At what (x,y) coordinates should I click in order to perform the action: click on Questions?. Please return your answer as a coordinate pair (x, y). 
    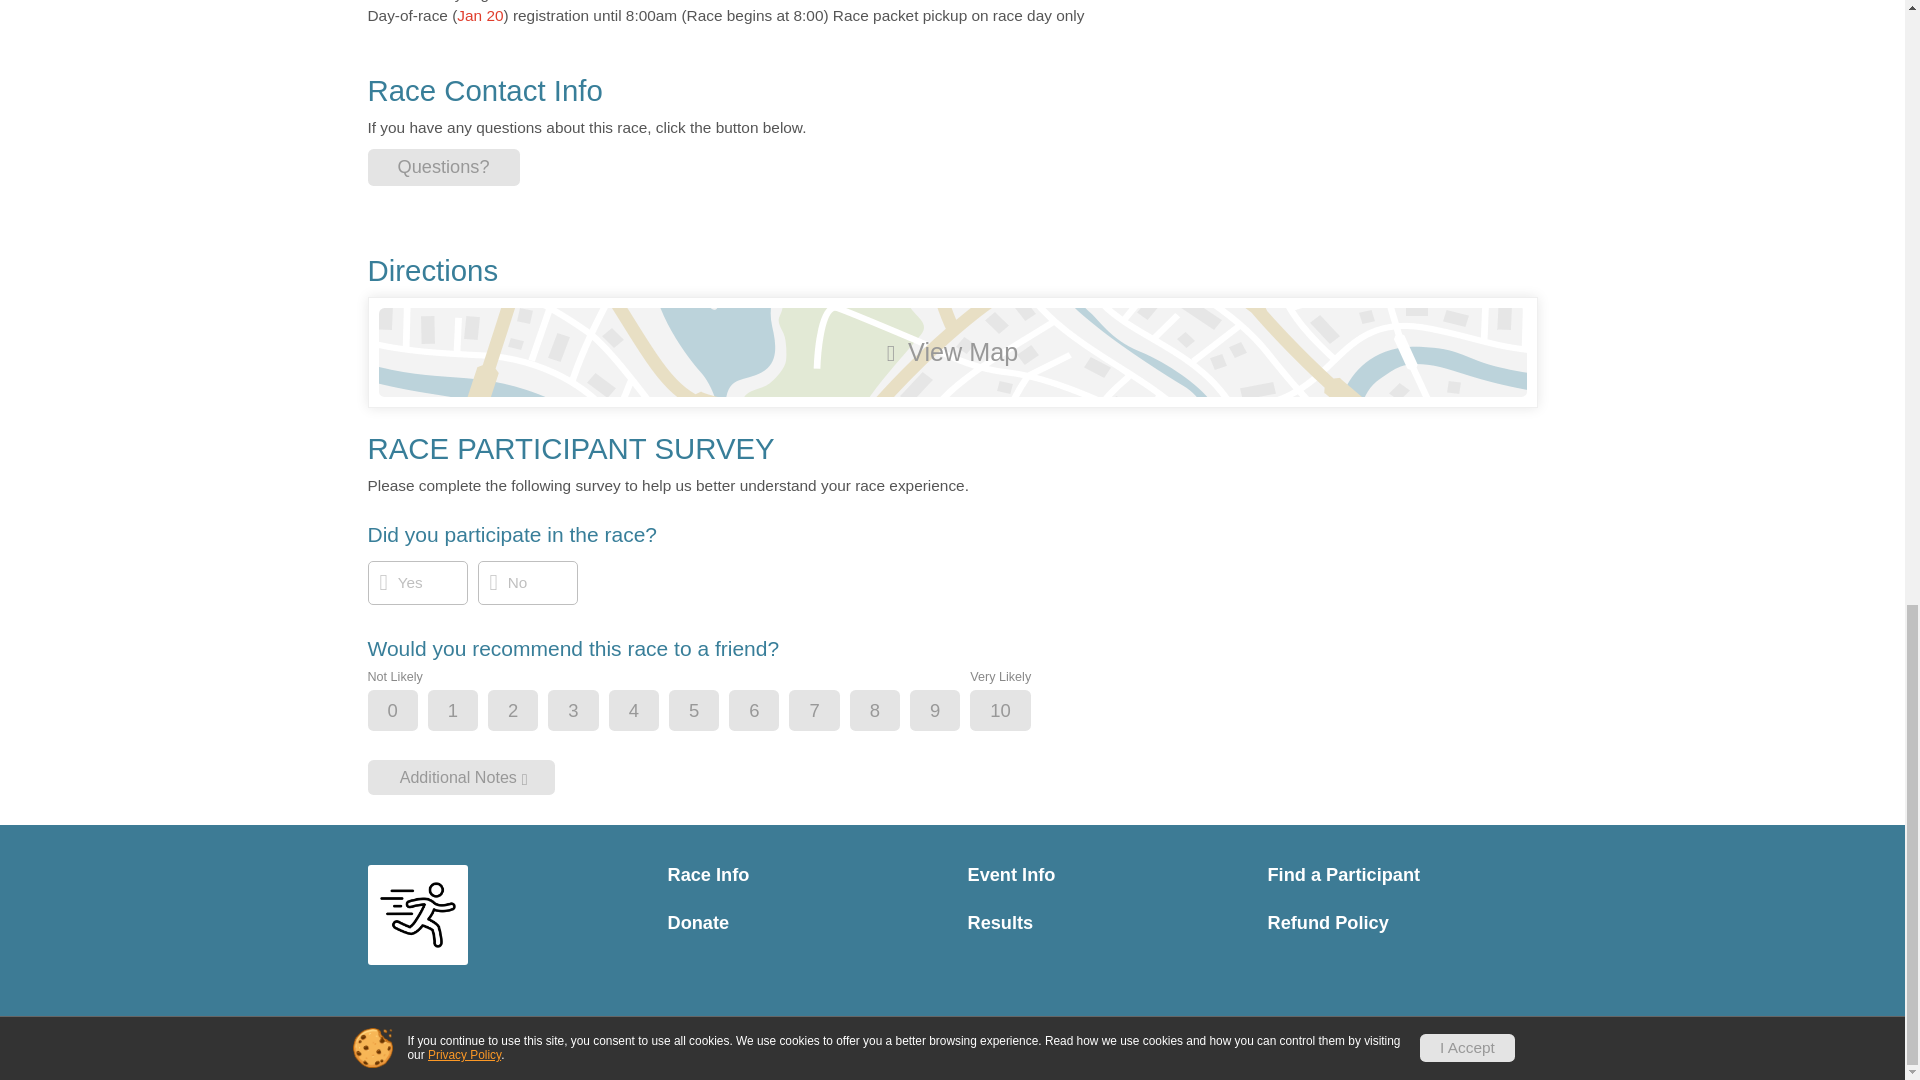
    Looking at the image, I should click on (444, 167).